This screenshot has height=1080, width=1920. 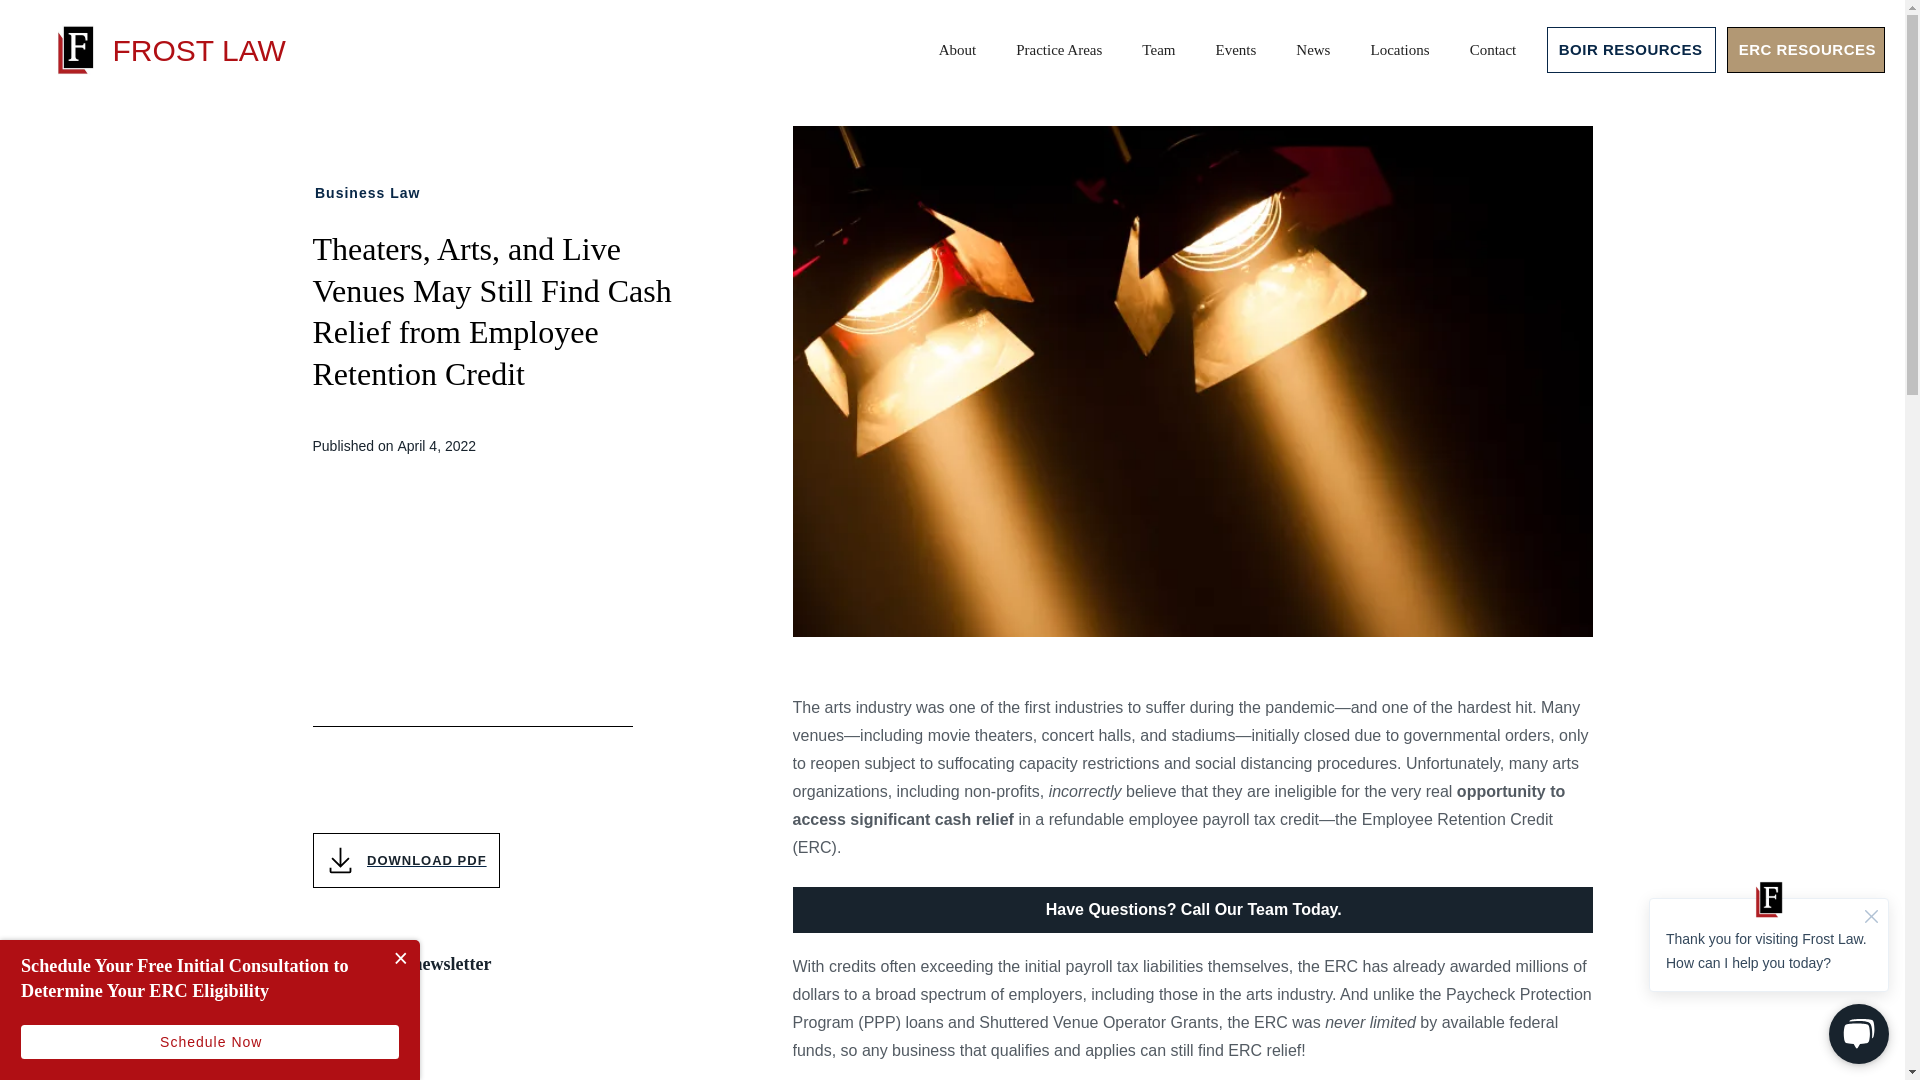 I want to click on News, so click(x=1312, y=49).